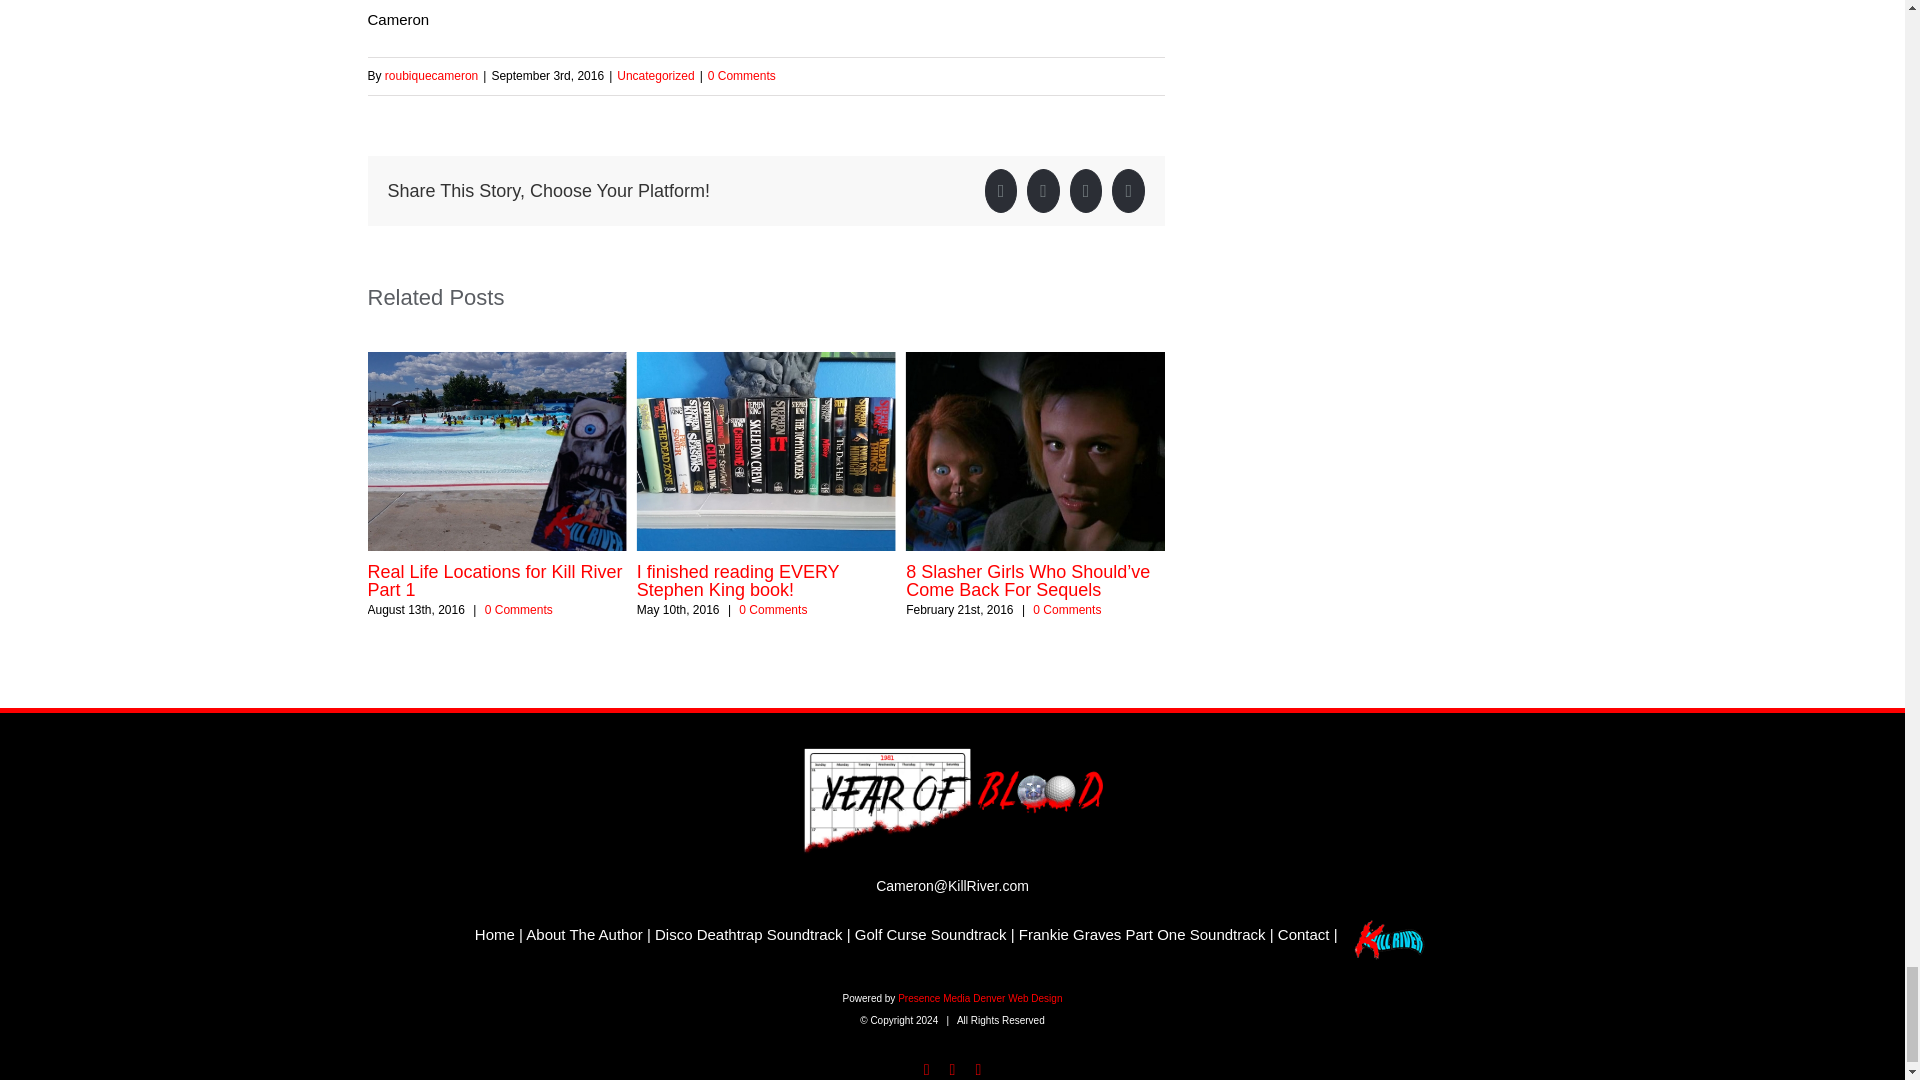  What do you see at coordinates (738, 580) in the screenshot?
I see `I finished reading EVERY Stephen King book!` at bounding box center [738, 580].